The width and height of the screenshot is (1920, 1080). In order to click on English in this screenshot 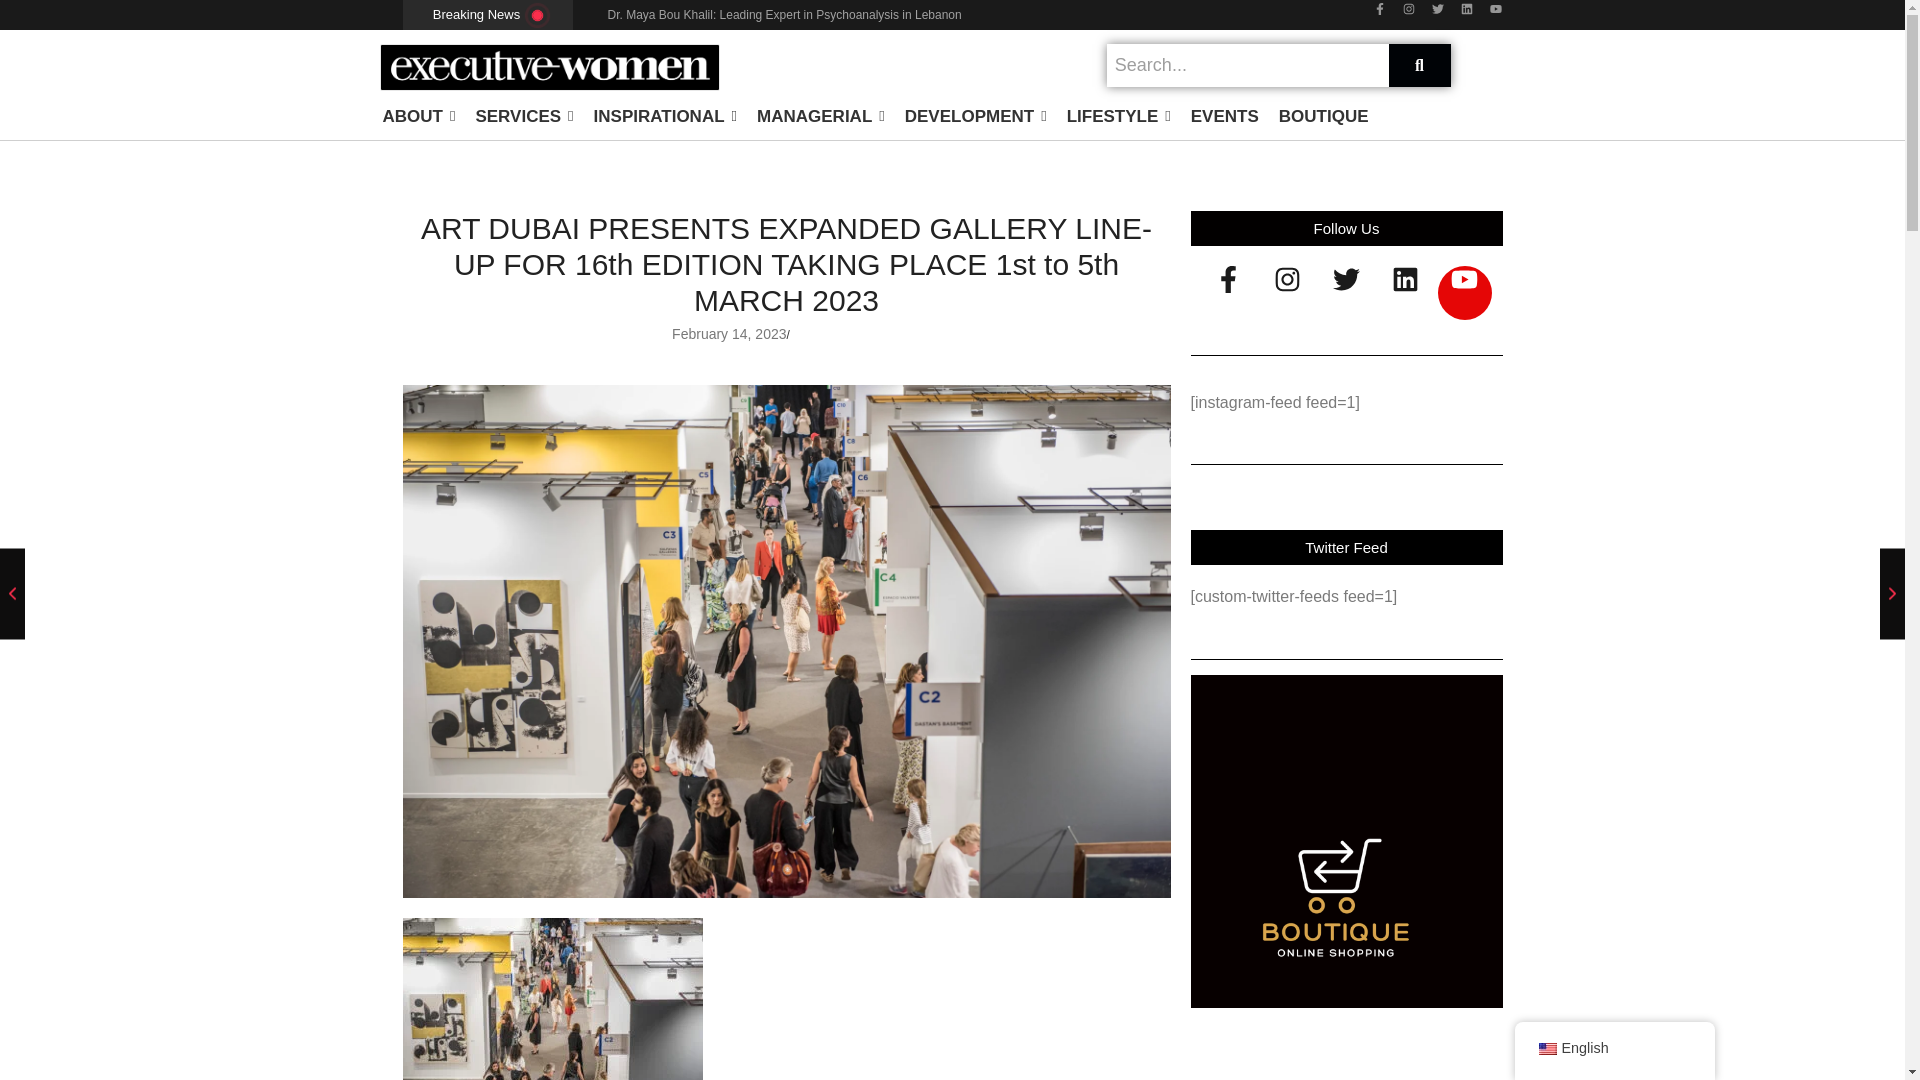, I will do `click(1546, 1049)`.